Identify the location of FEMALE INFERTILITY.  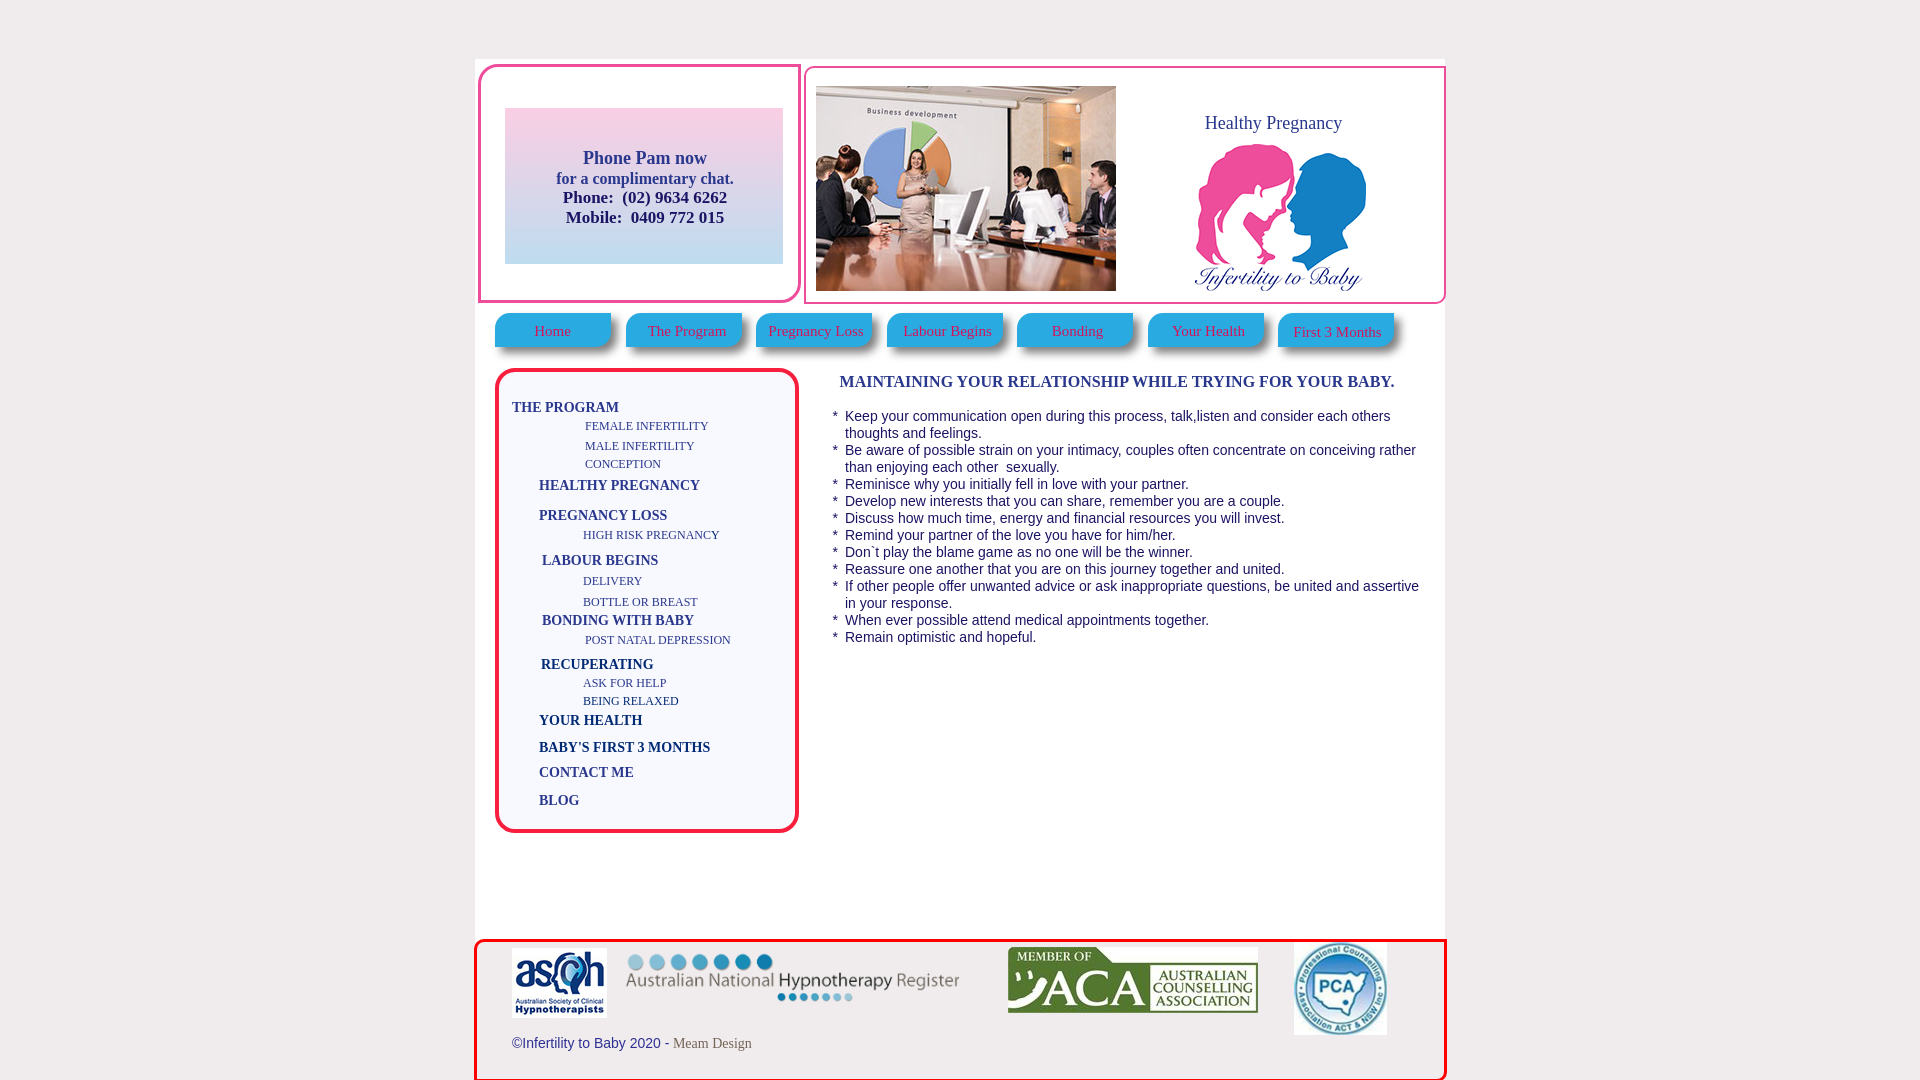
(647, 426).